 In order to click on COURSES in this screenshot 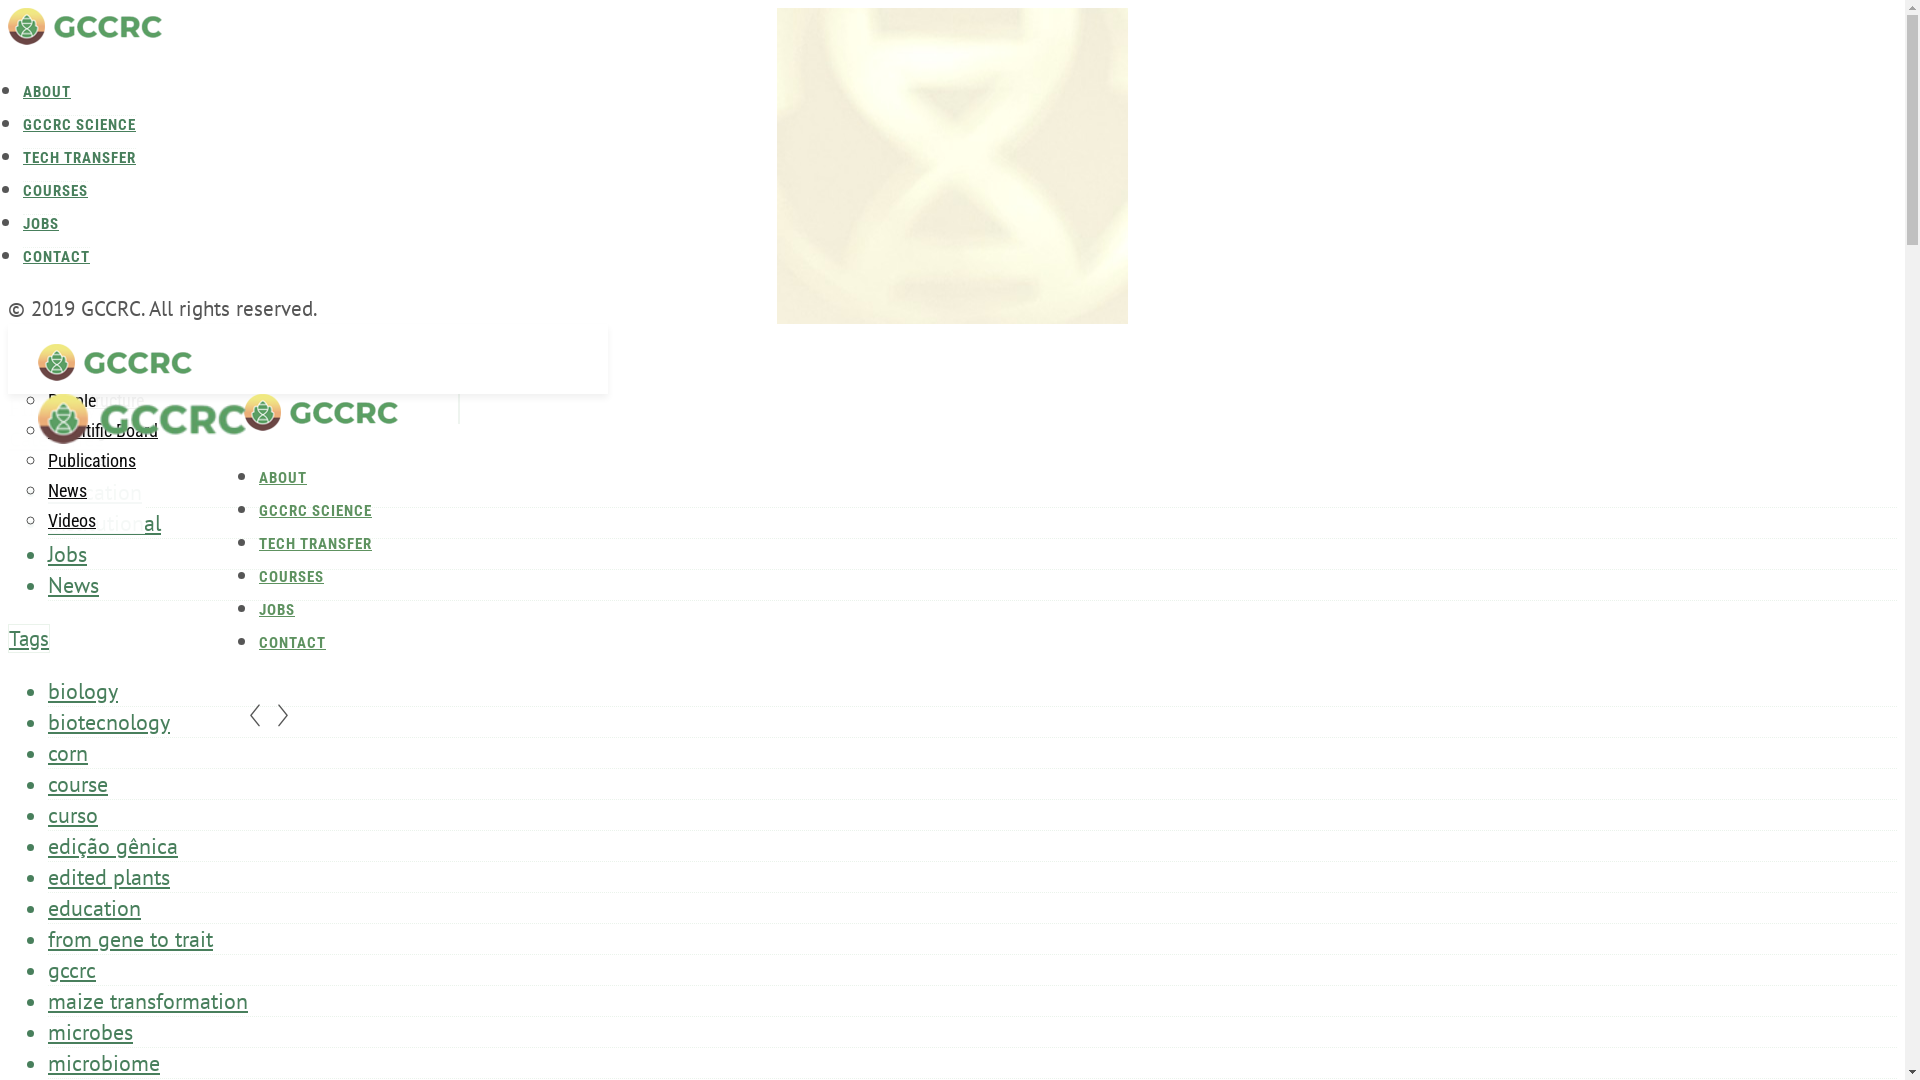, I will do `click(56, 190)`.